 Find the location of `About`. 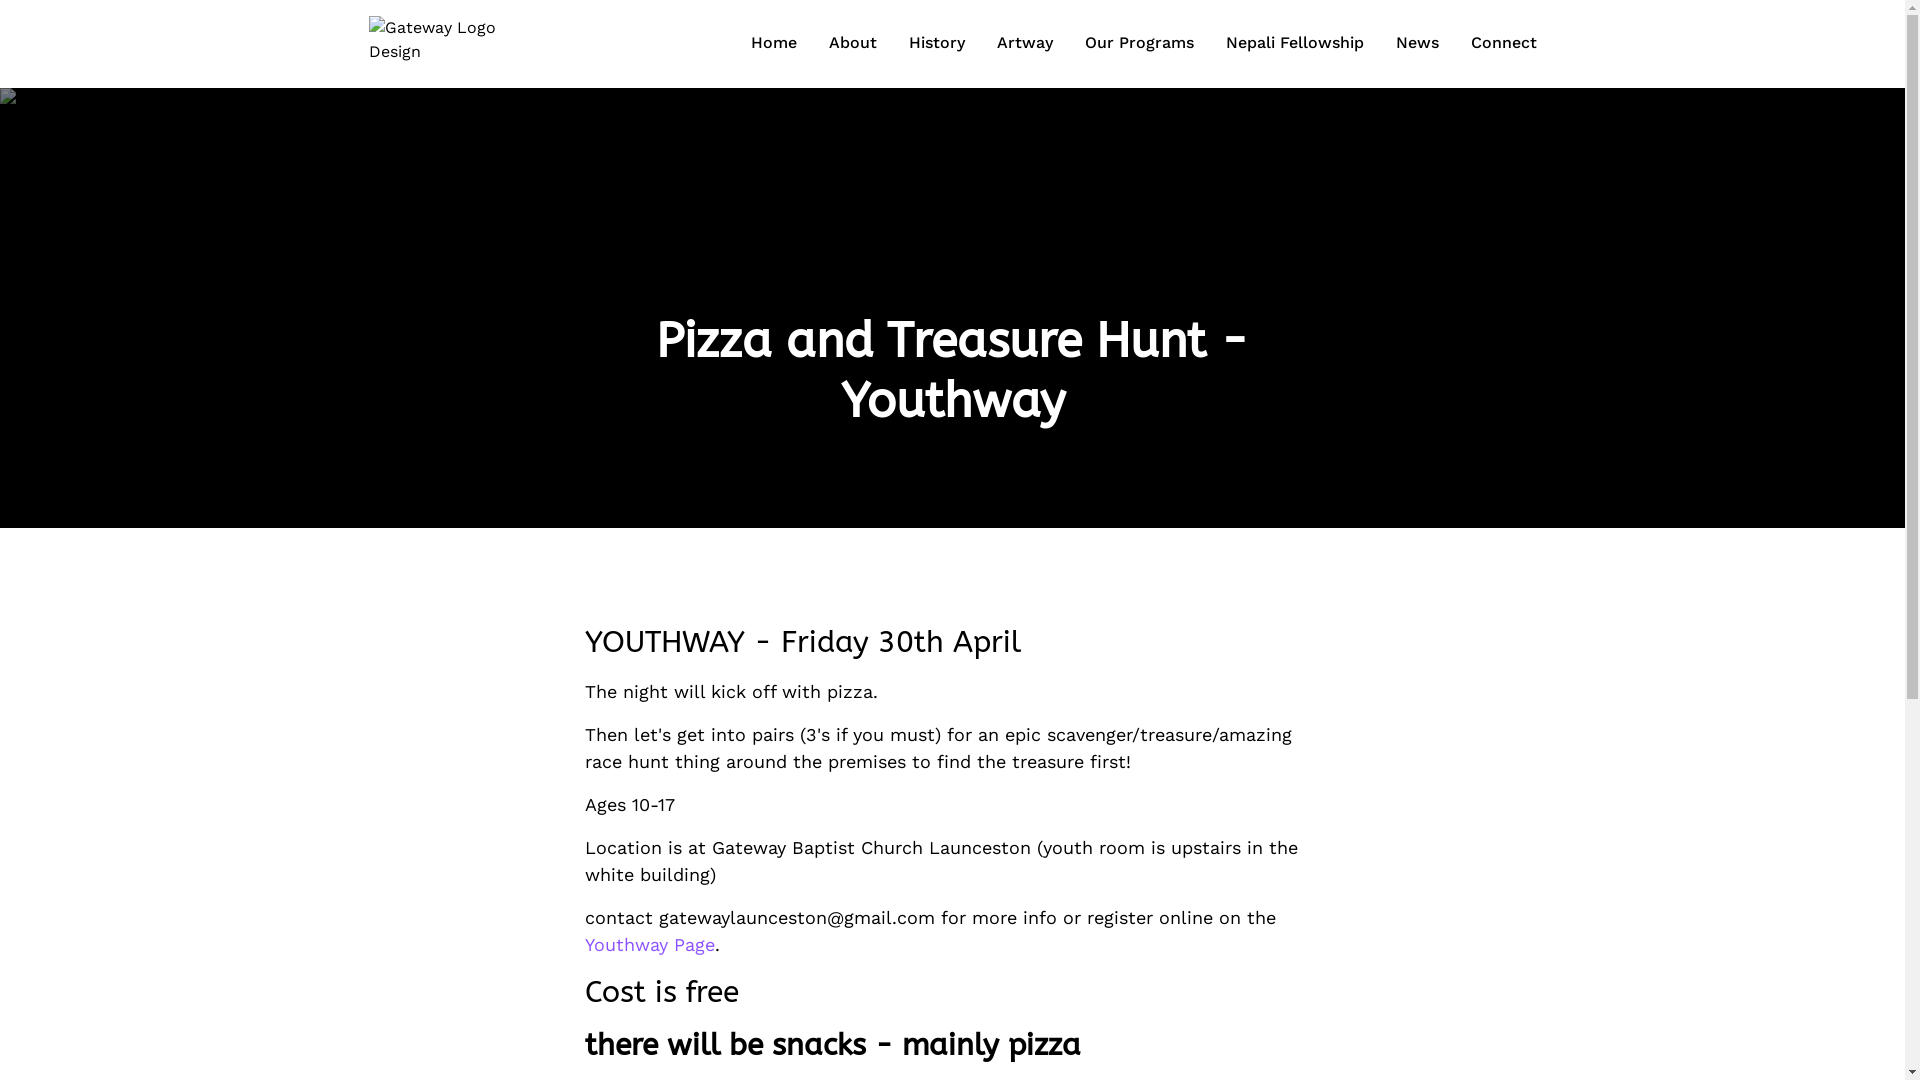

About is located at coordinates (852, 44).